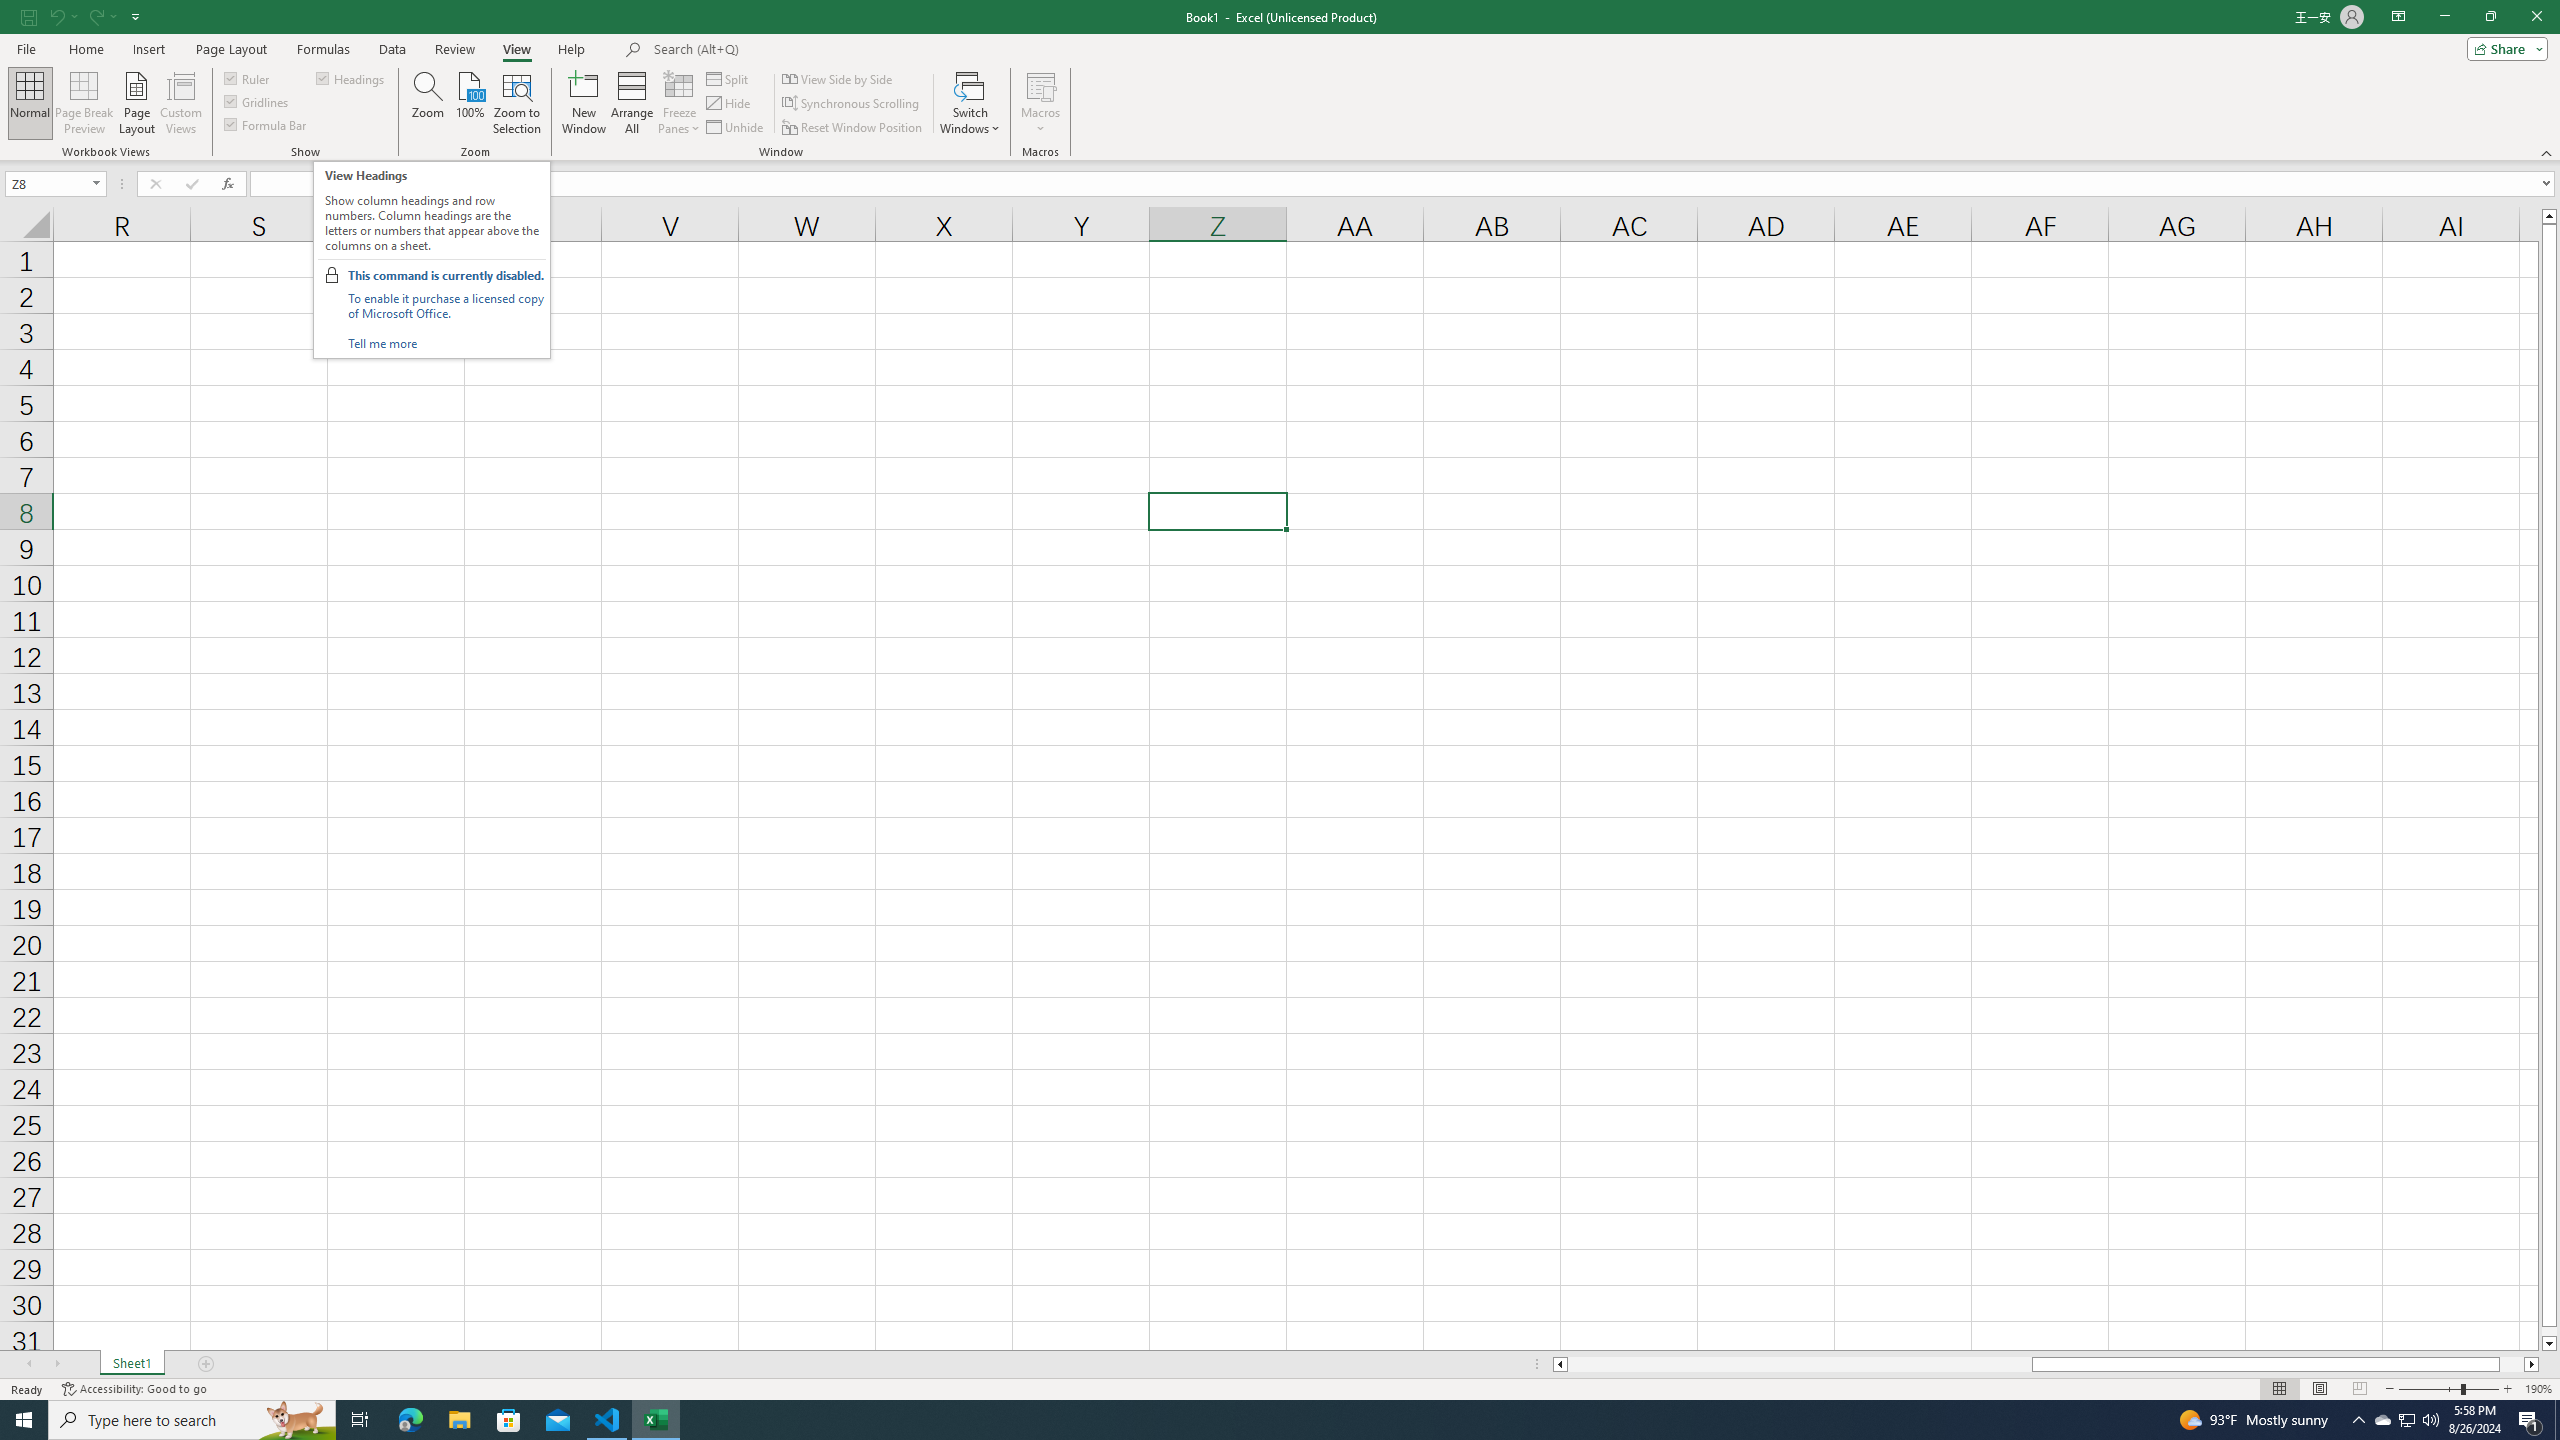  What do you see at coordinates (1799, 1364) in the screenshot?
I see `Page left` at bounding box center [1799, 1364].